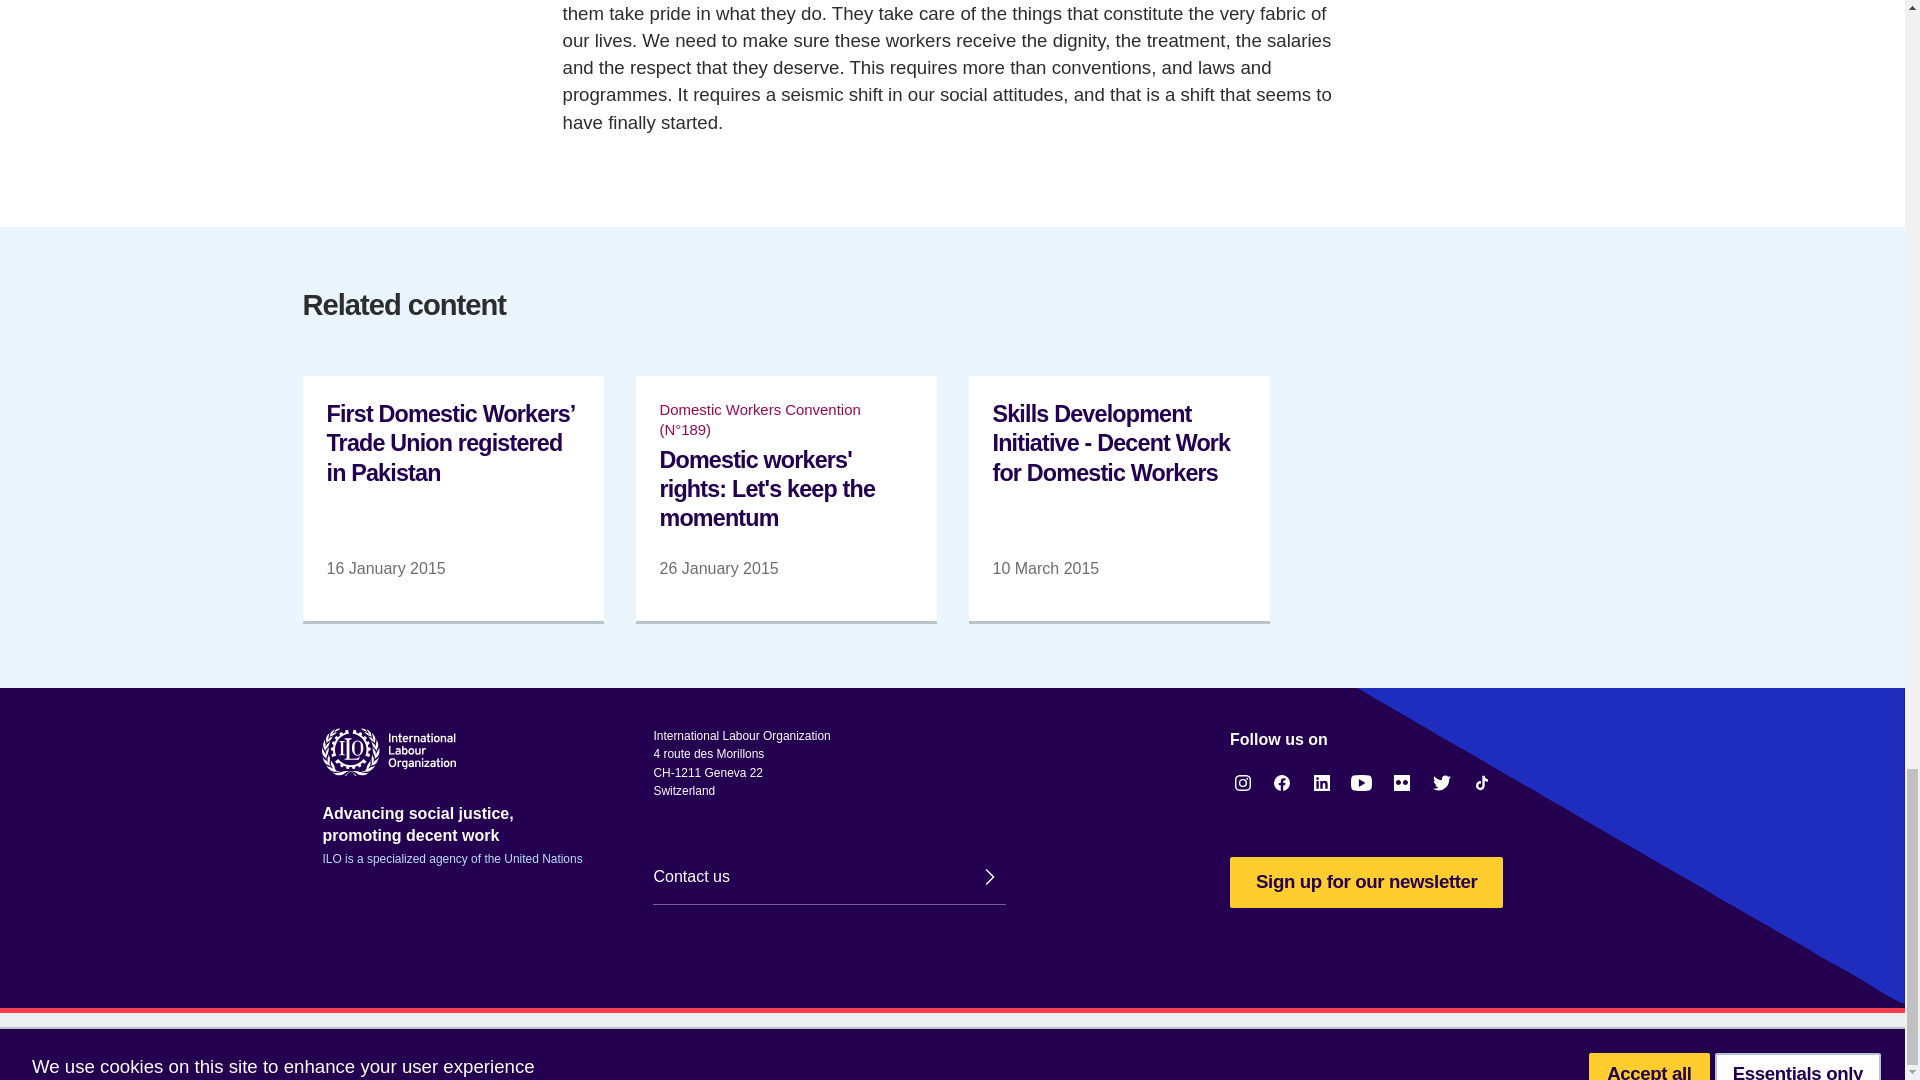  Describe the element at coordinates (1402, 782) in the screenshot. I see `Flickr` at that location.